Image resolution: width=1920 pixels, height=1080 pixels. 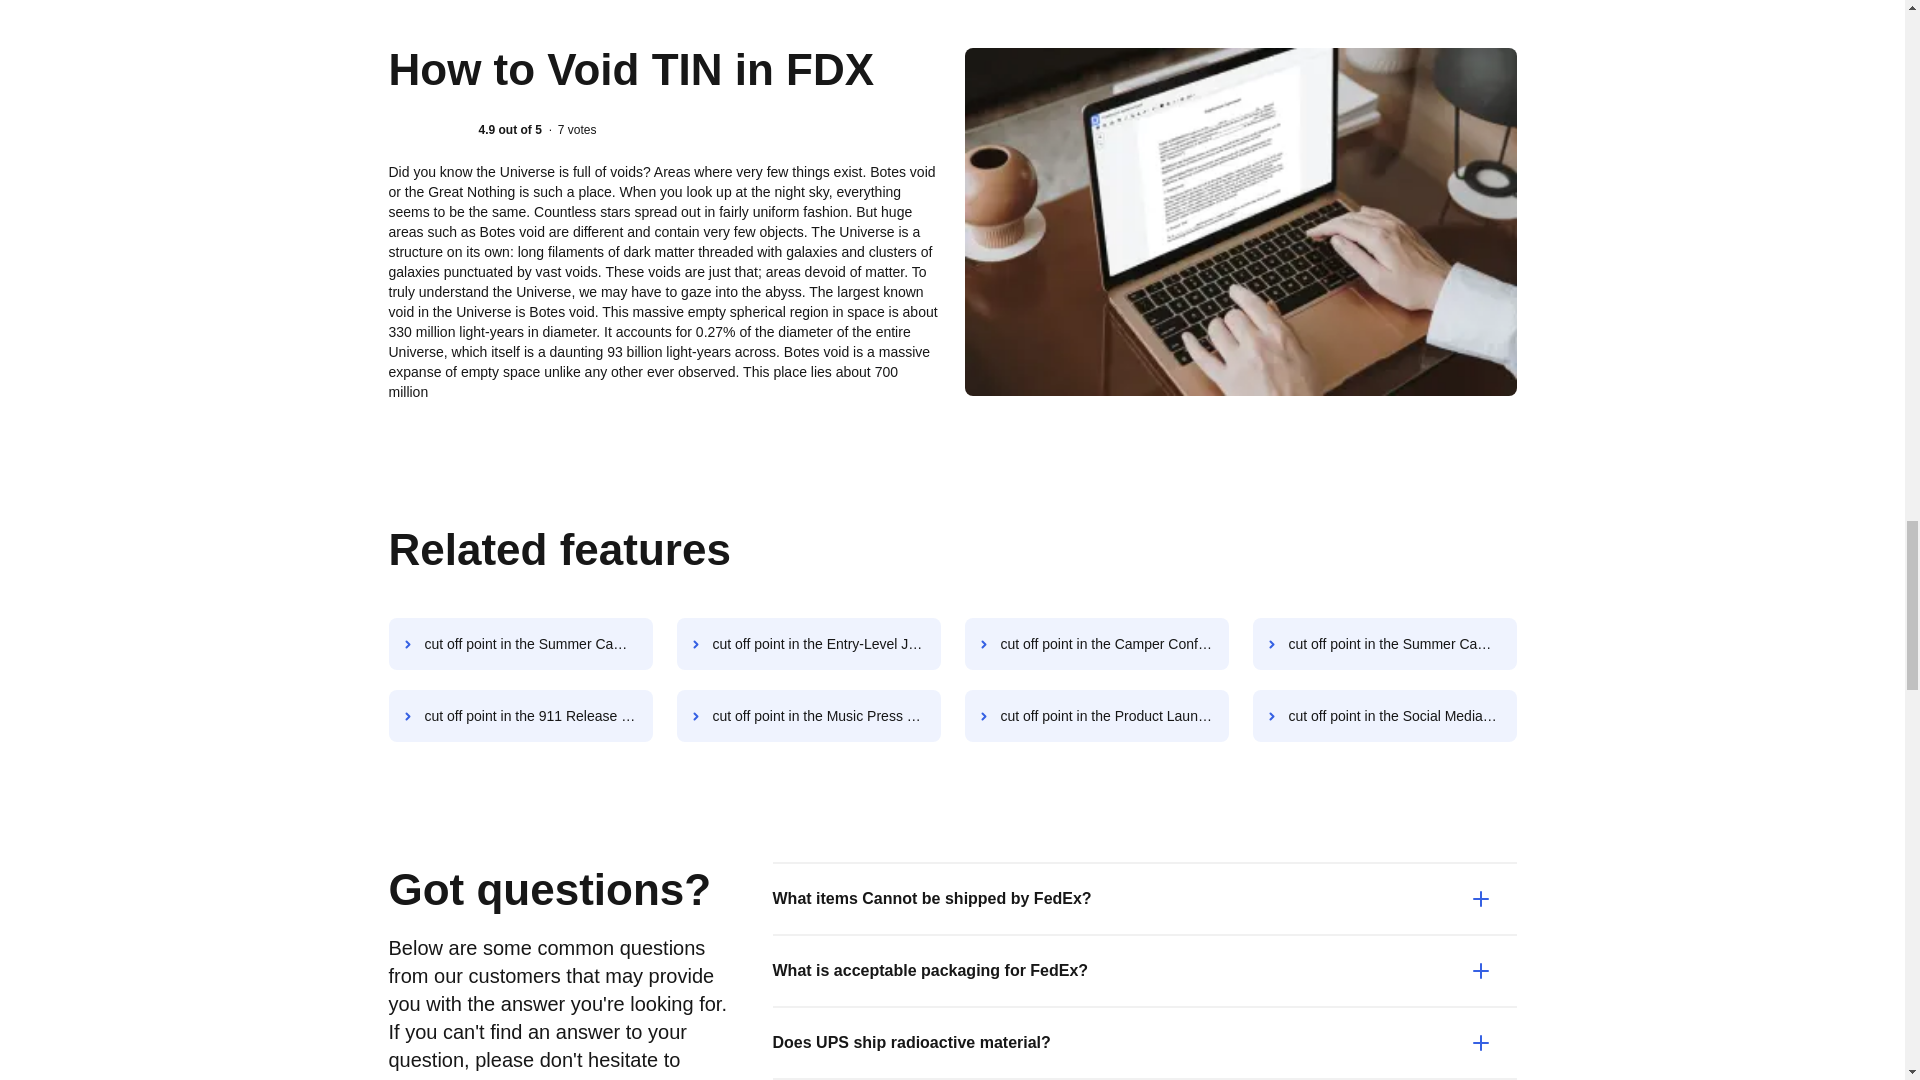 What do you see at coordinates (520, 643) in the screenshot?
I see `cut off point in the Summer Camp Teen Volunteer` at bounding box center [520, 643].